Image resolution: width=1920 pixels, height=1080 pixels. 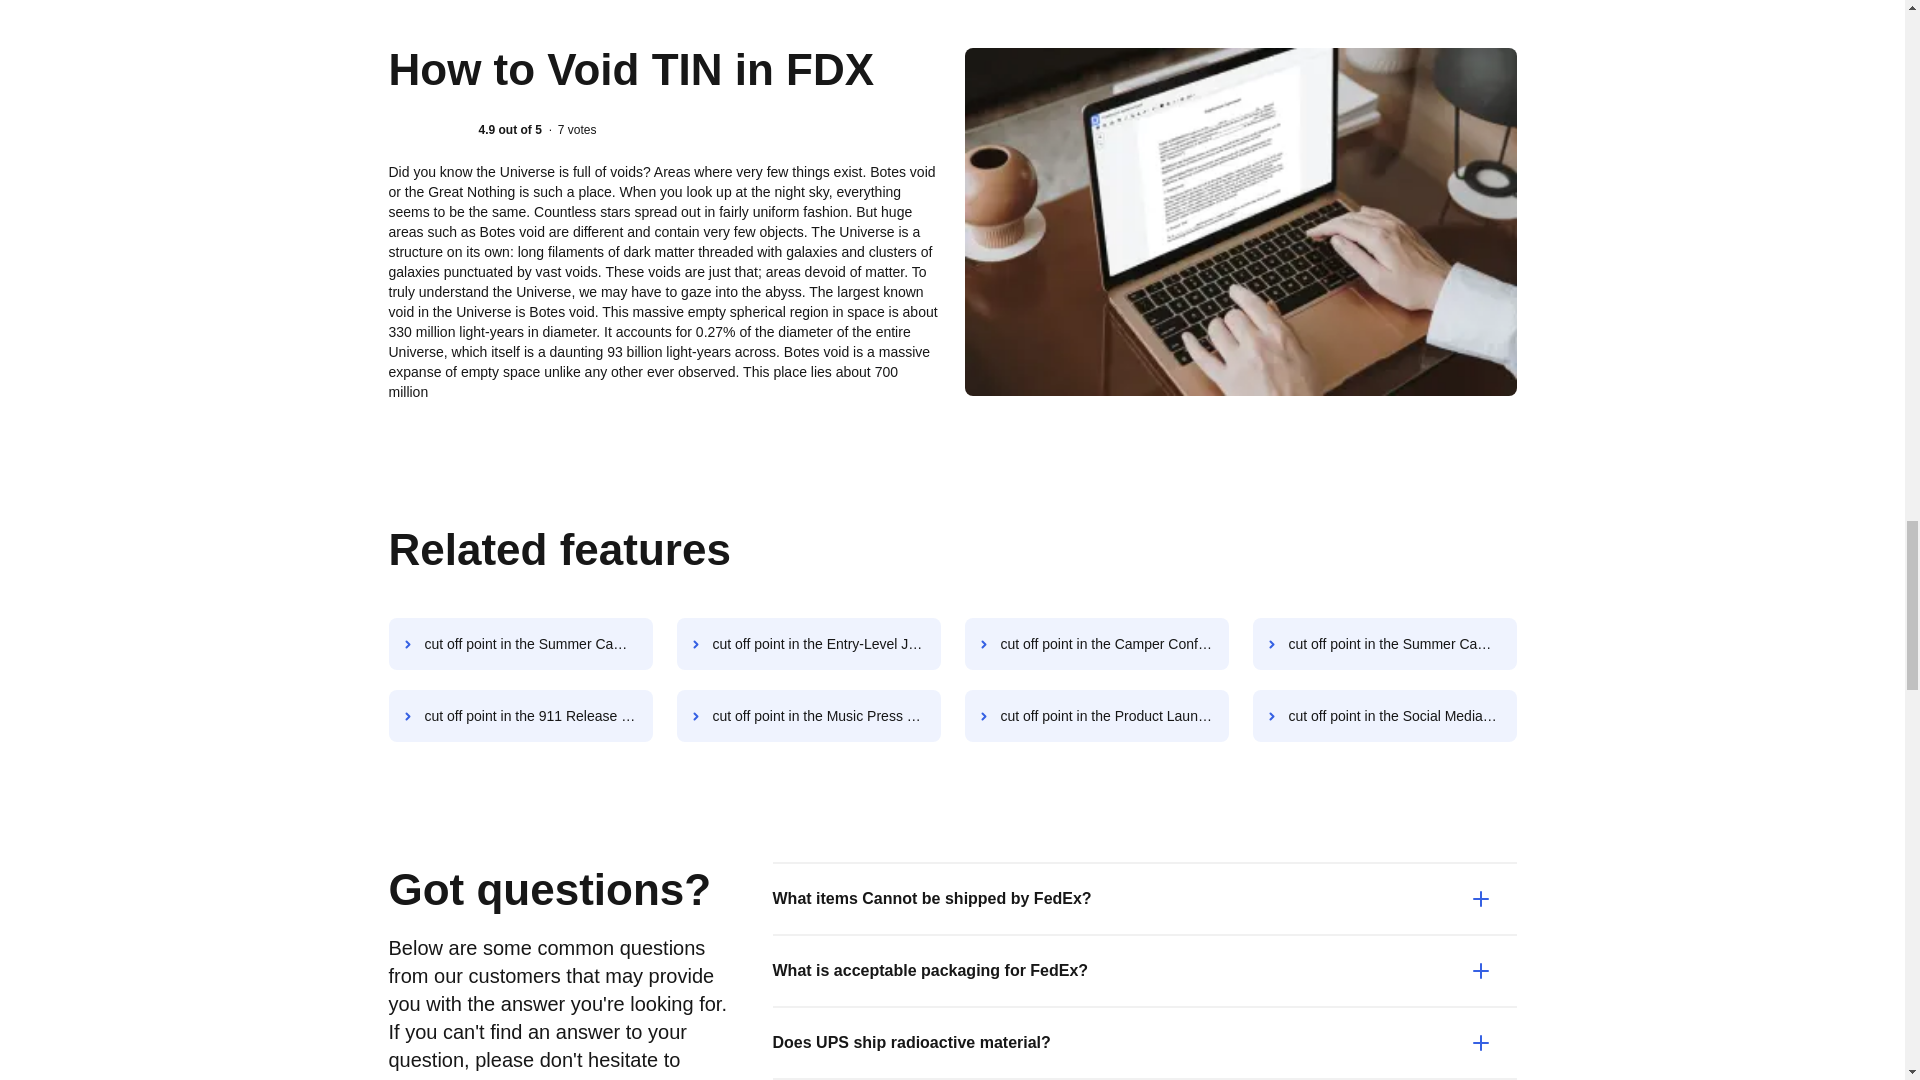 What do you see at coordinates (520, 643) in the screenshot?
I see `cut off point in the Summer Camp Teen Volunteer` at bounding box center [520, 643].